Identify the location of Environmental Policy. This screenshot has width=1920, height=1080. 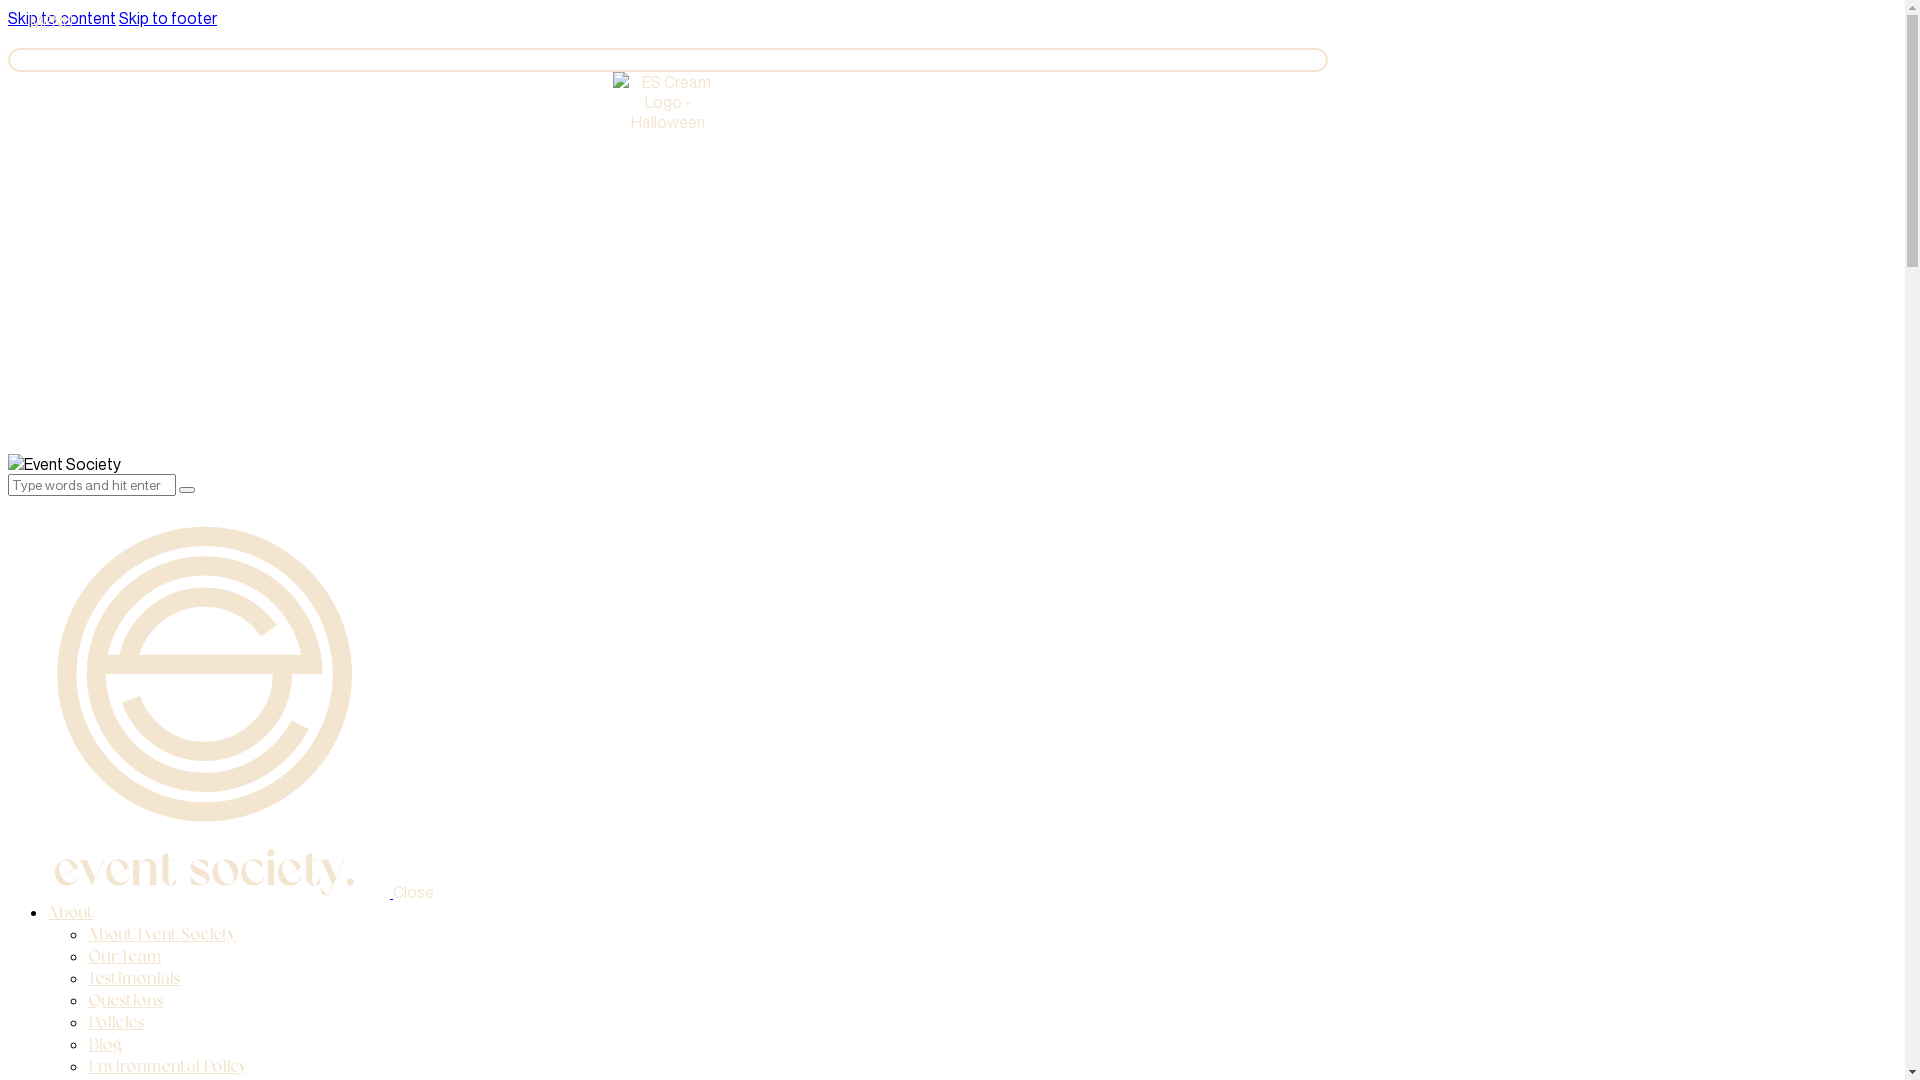
(167, 1066).